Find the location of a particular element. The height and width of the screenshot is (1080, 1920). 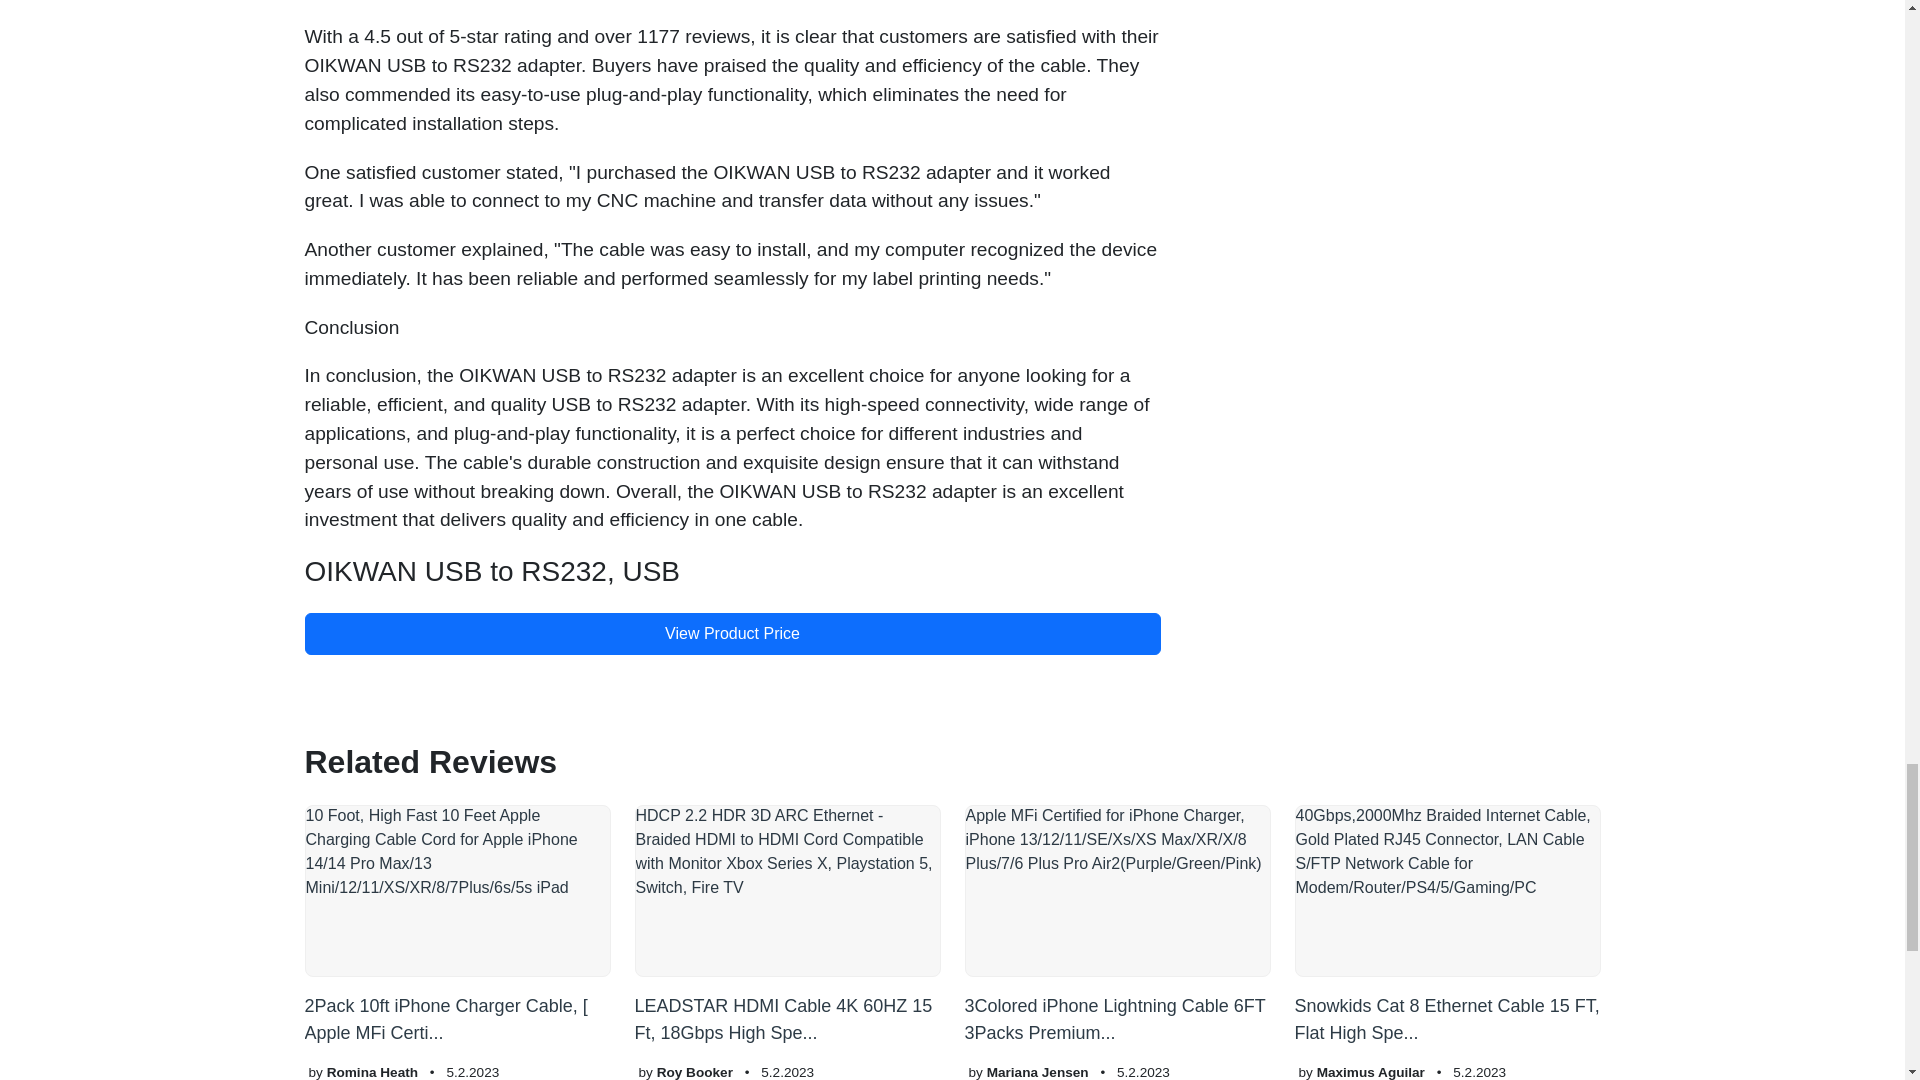

LEADSTAR HDMI Cable 4K 60HZ 15 Ft, 18Gbps High Spe... is located at coordinates (786, 925).